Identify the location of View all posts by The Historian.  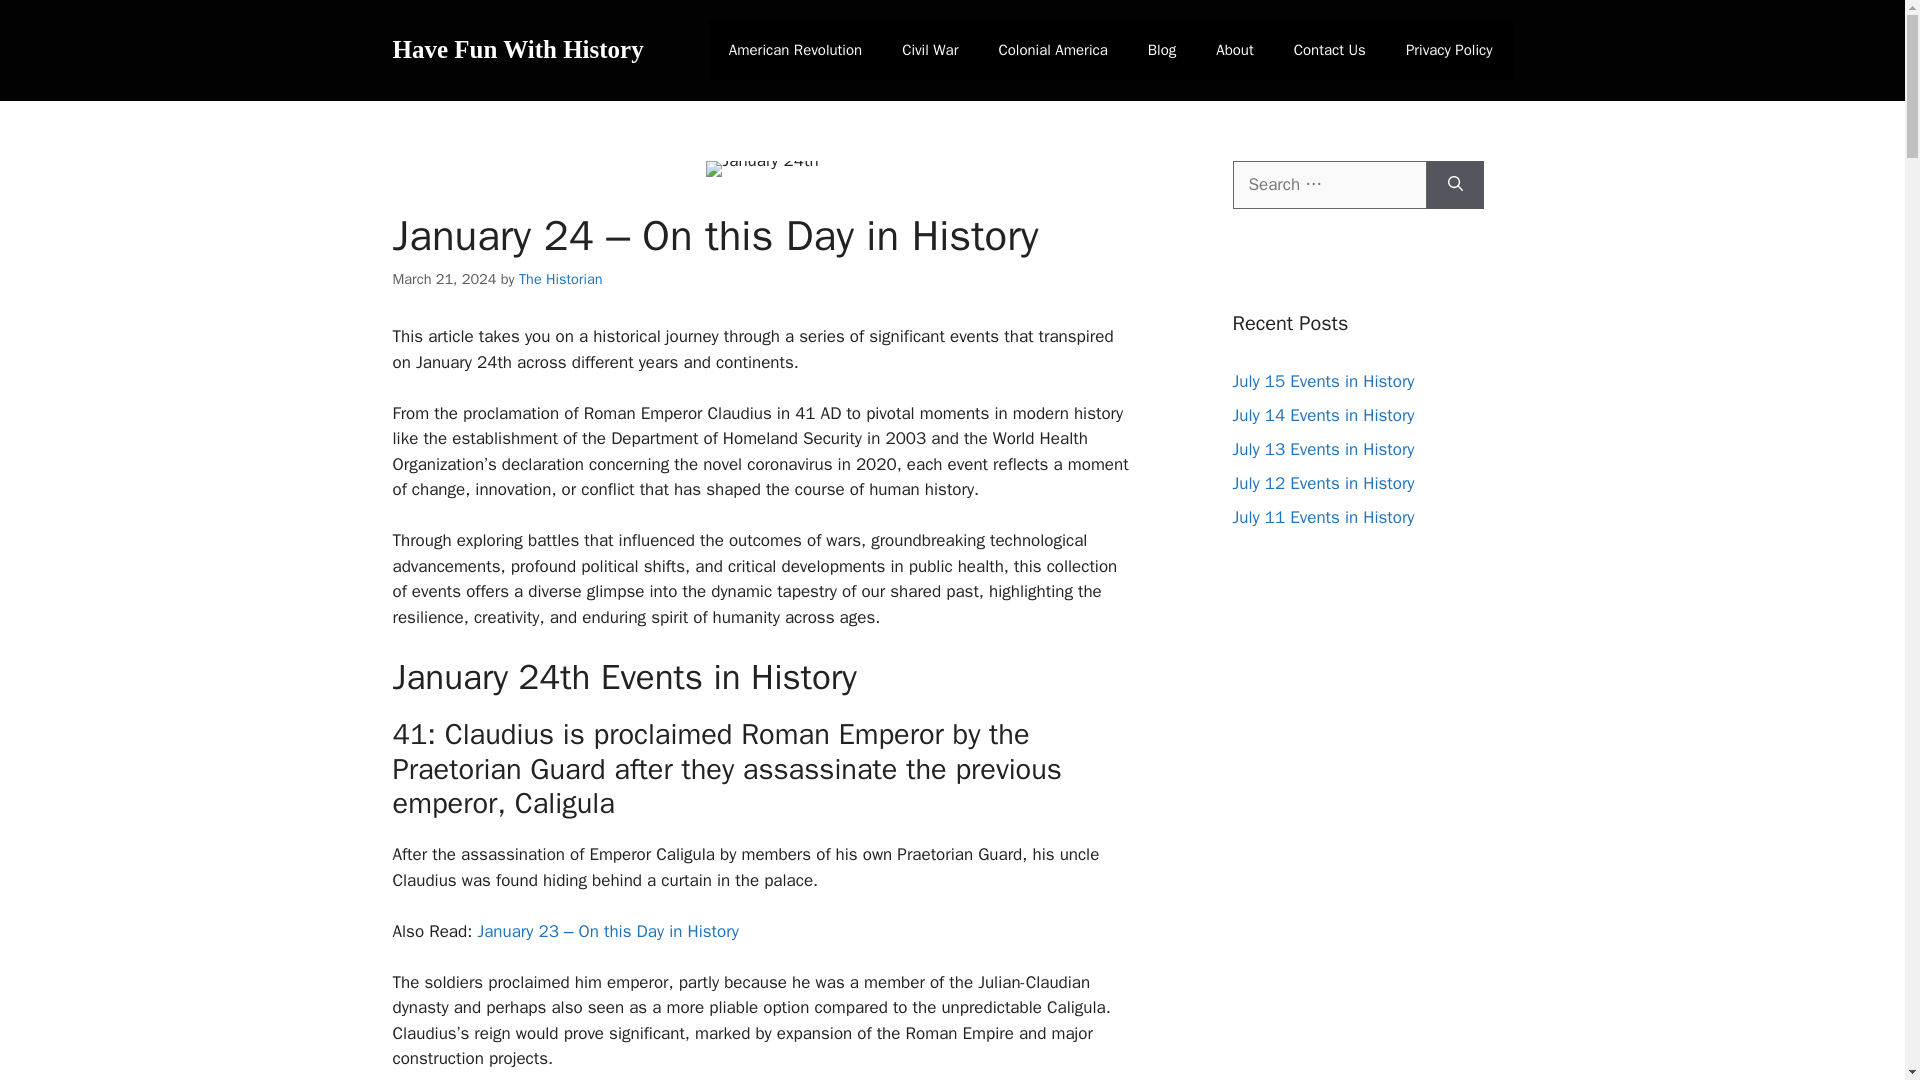
(560, 279).